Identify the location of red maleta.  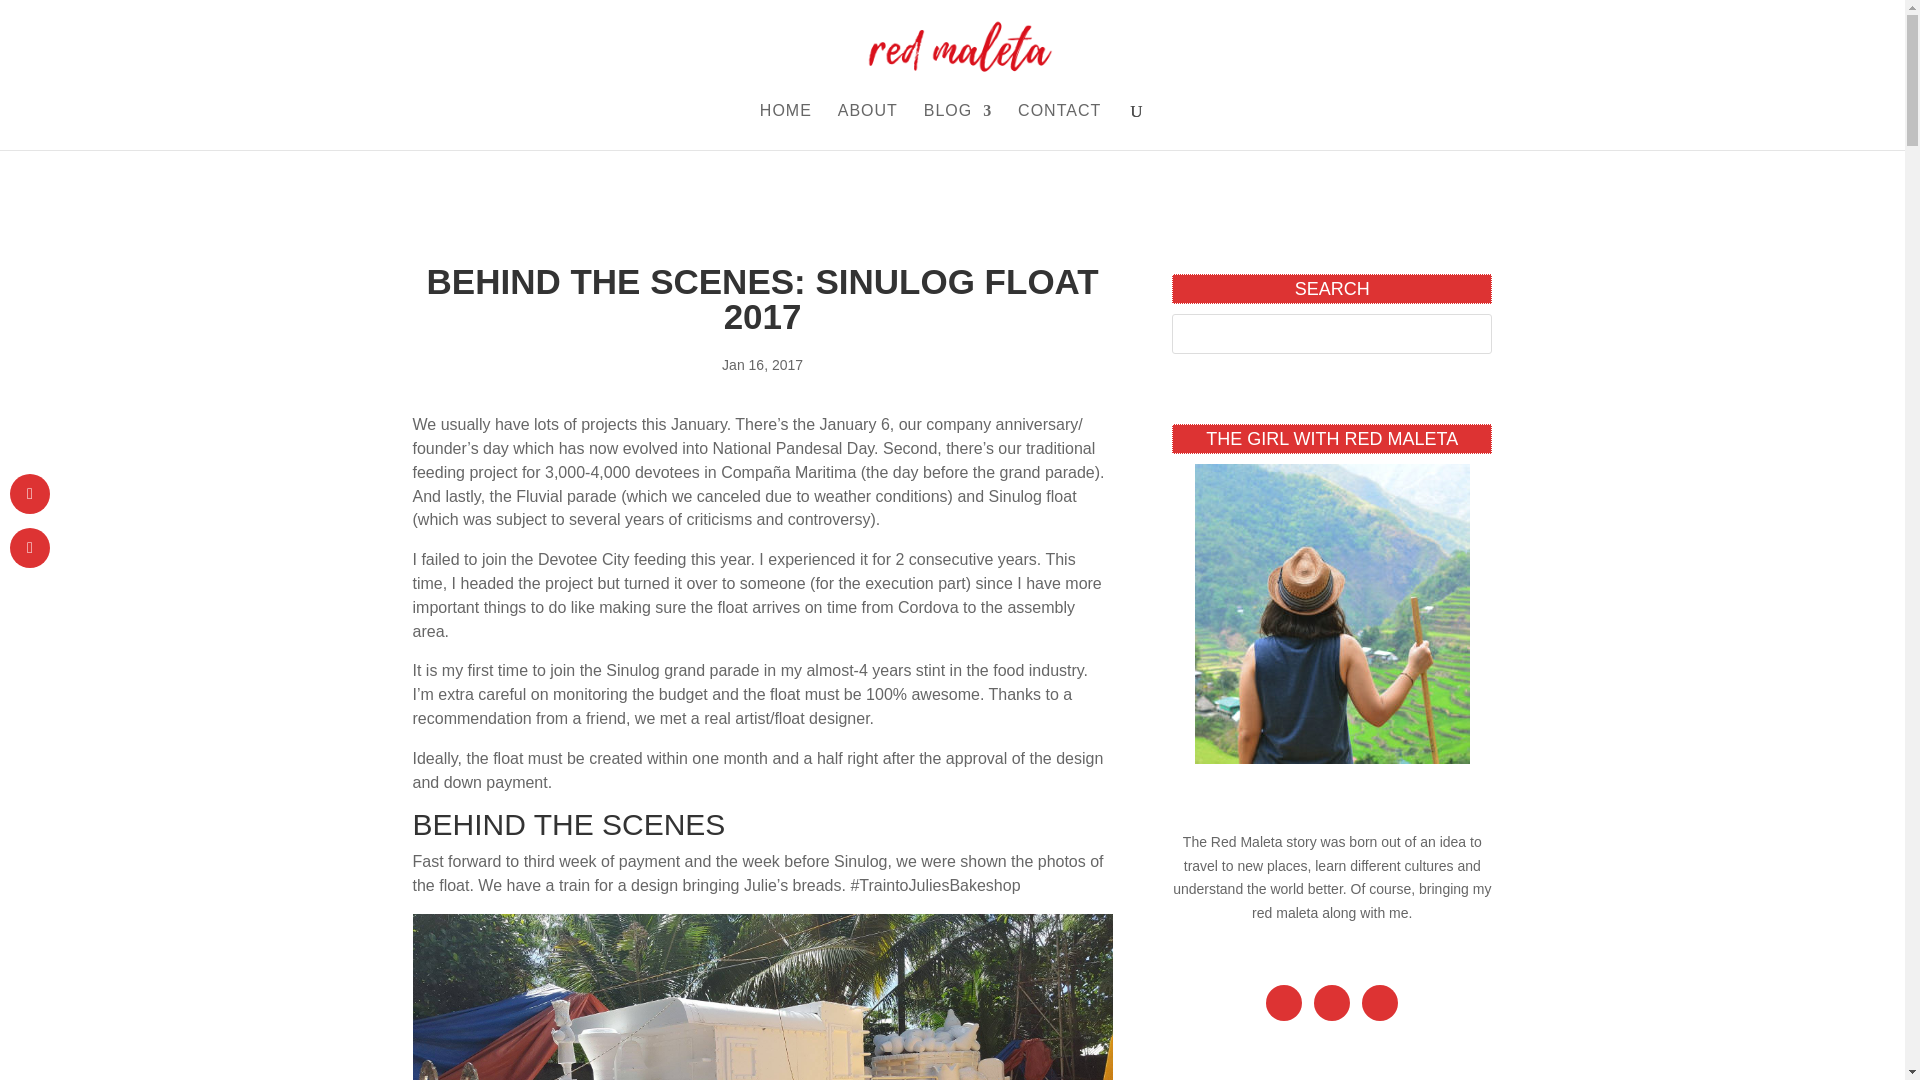
(1284, 913).